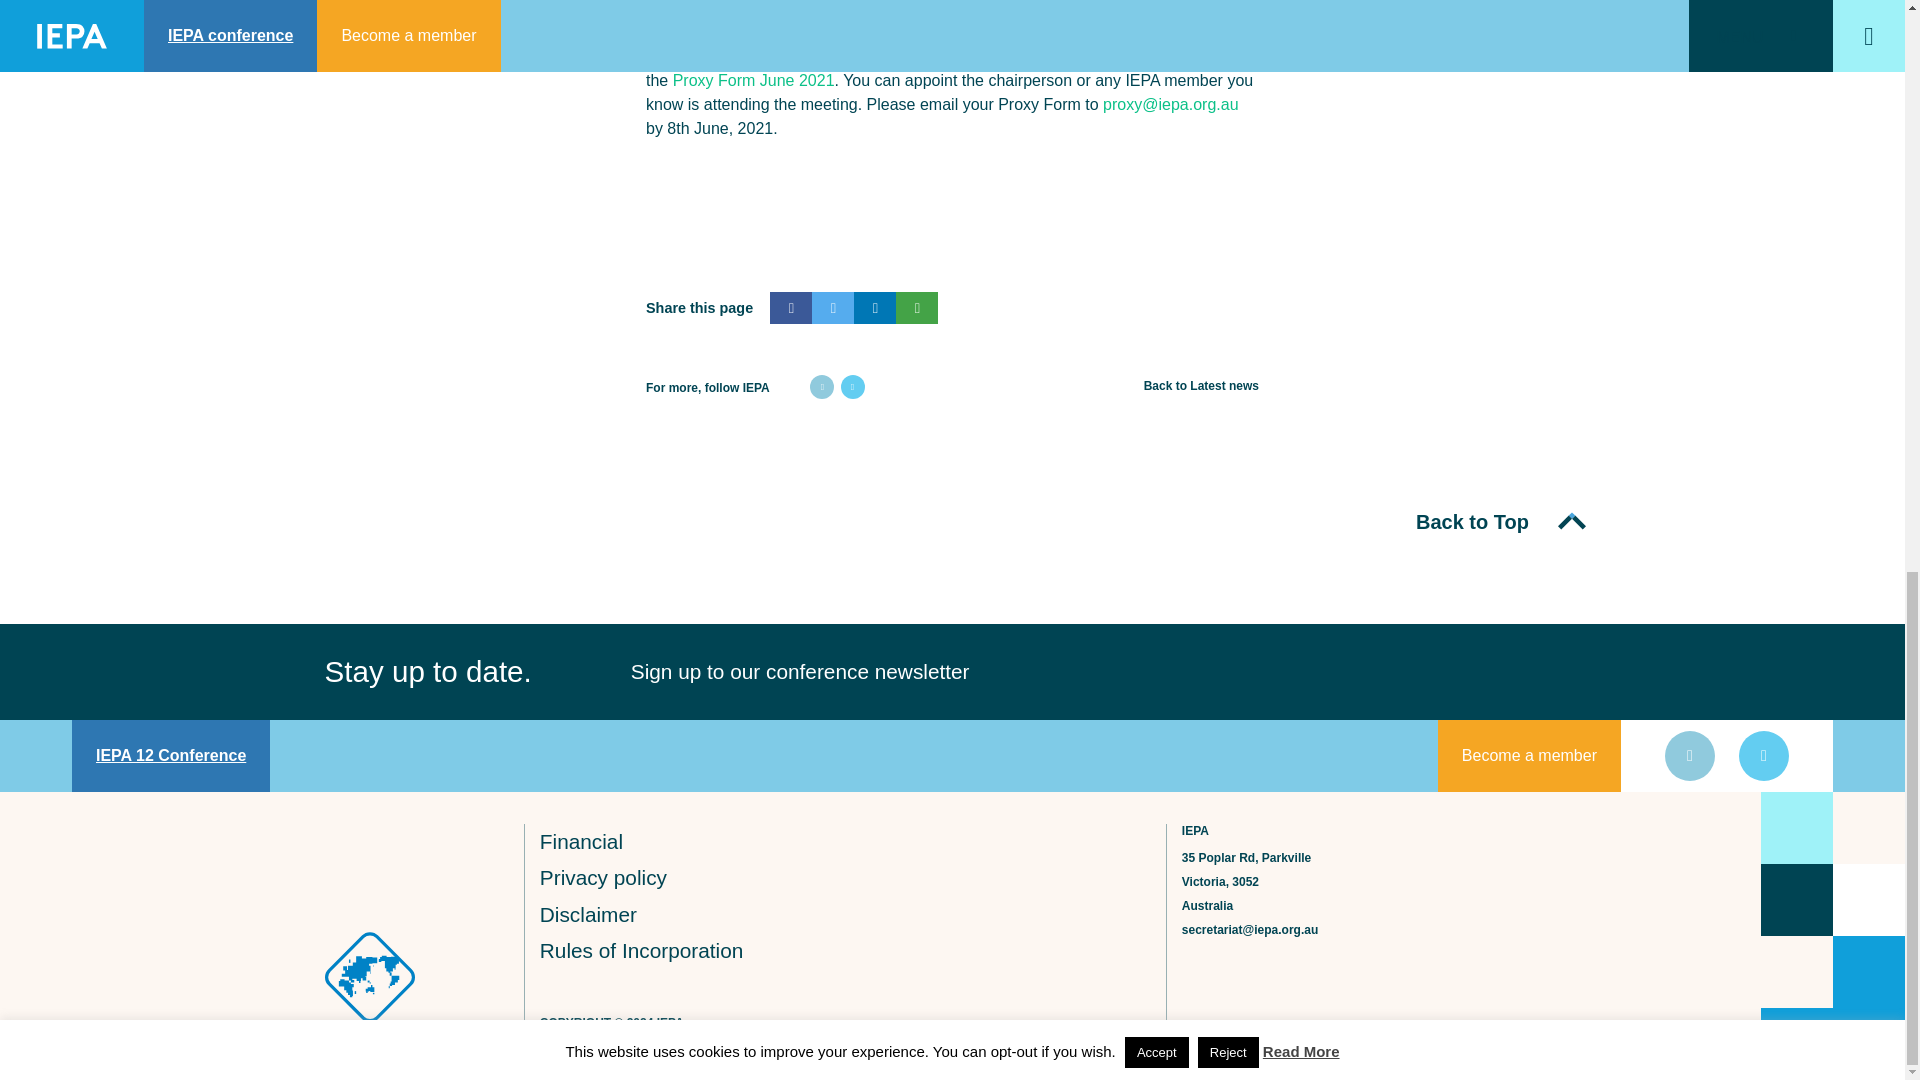 This screenshot has height=1080, width=1920. What do you see at coordinates (1498, 522) in the screenshot?
I see `Back to Top` at bounding box center [1498, 522].